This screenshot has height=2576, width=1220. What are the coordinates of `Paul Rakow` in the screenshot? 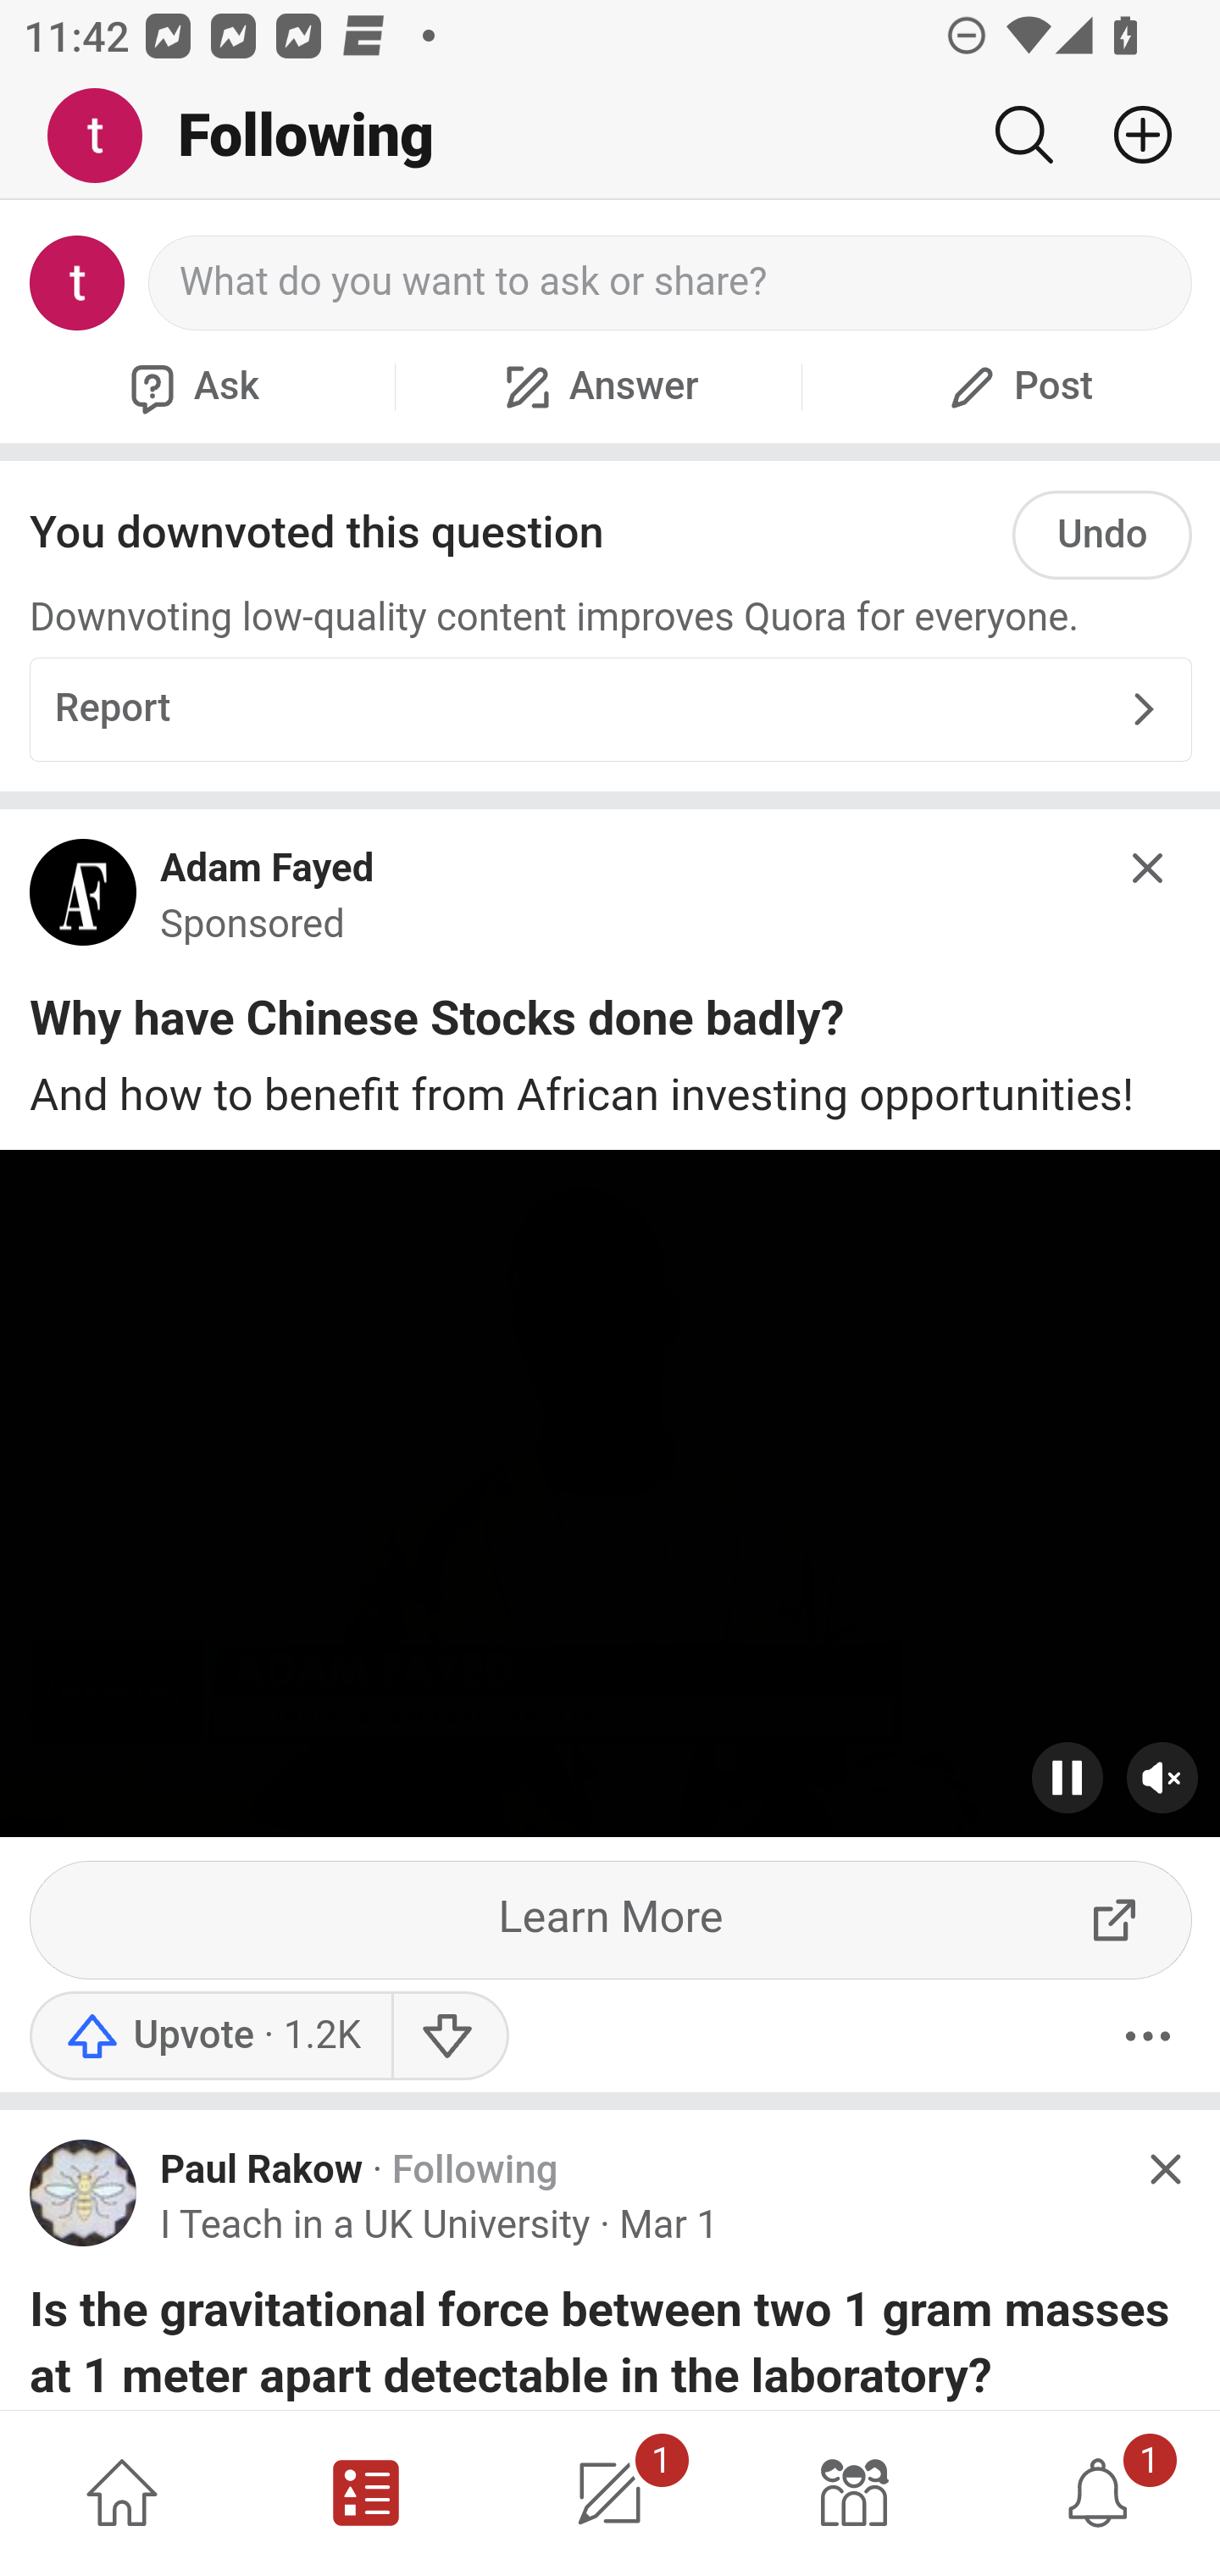 It's located at (262, 2171).